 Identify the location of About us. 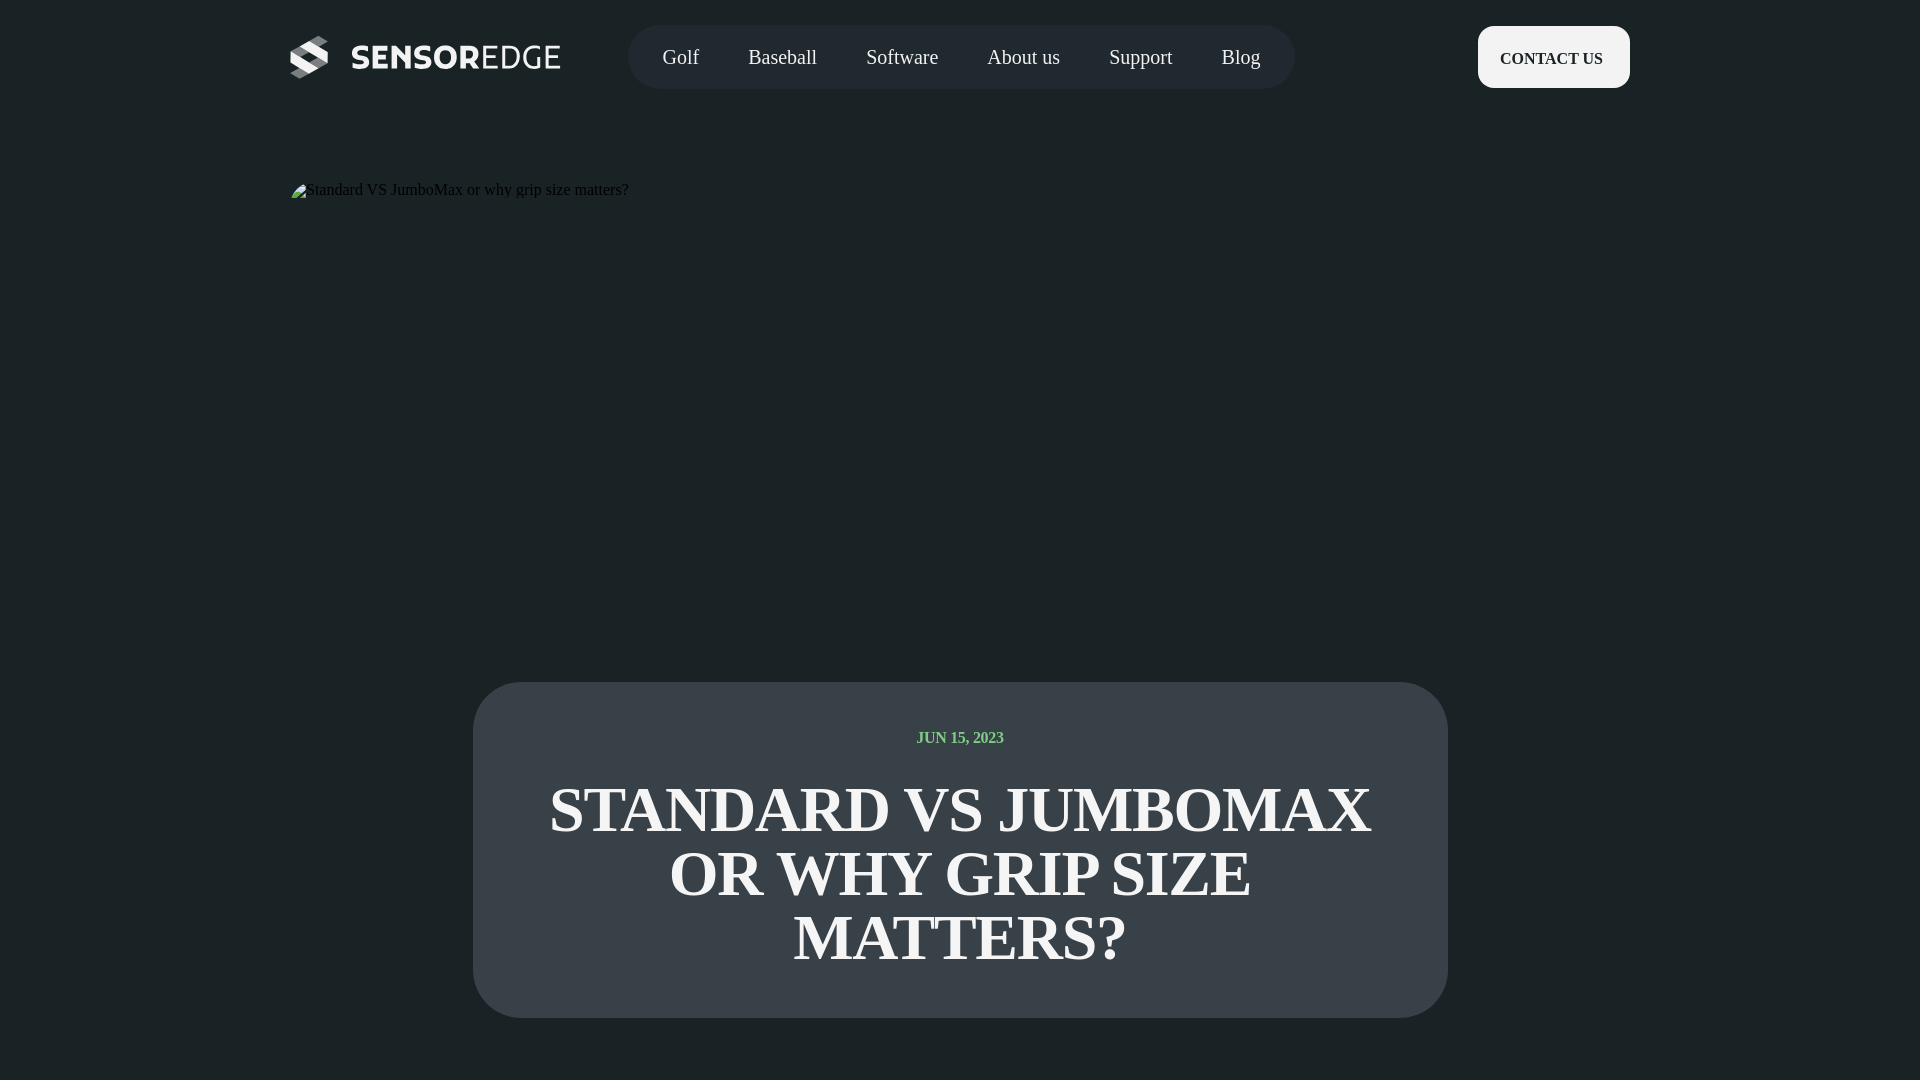
(1024, 56).